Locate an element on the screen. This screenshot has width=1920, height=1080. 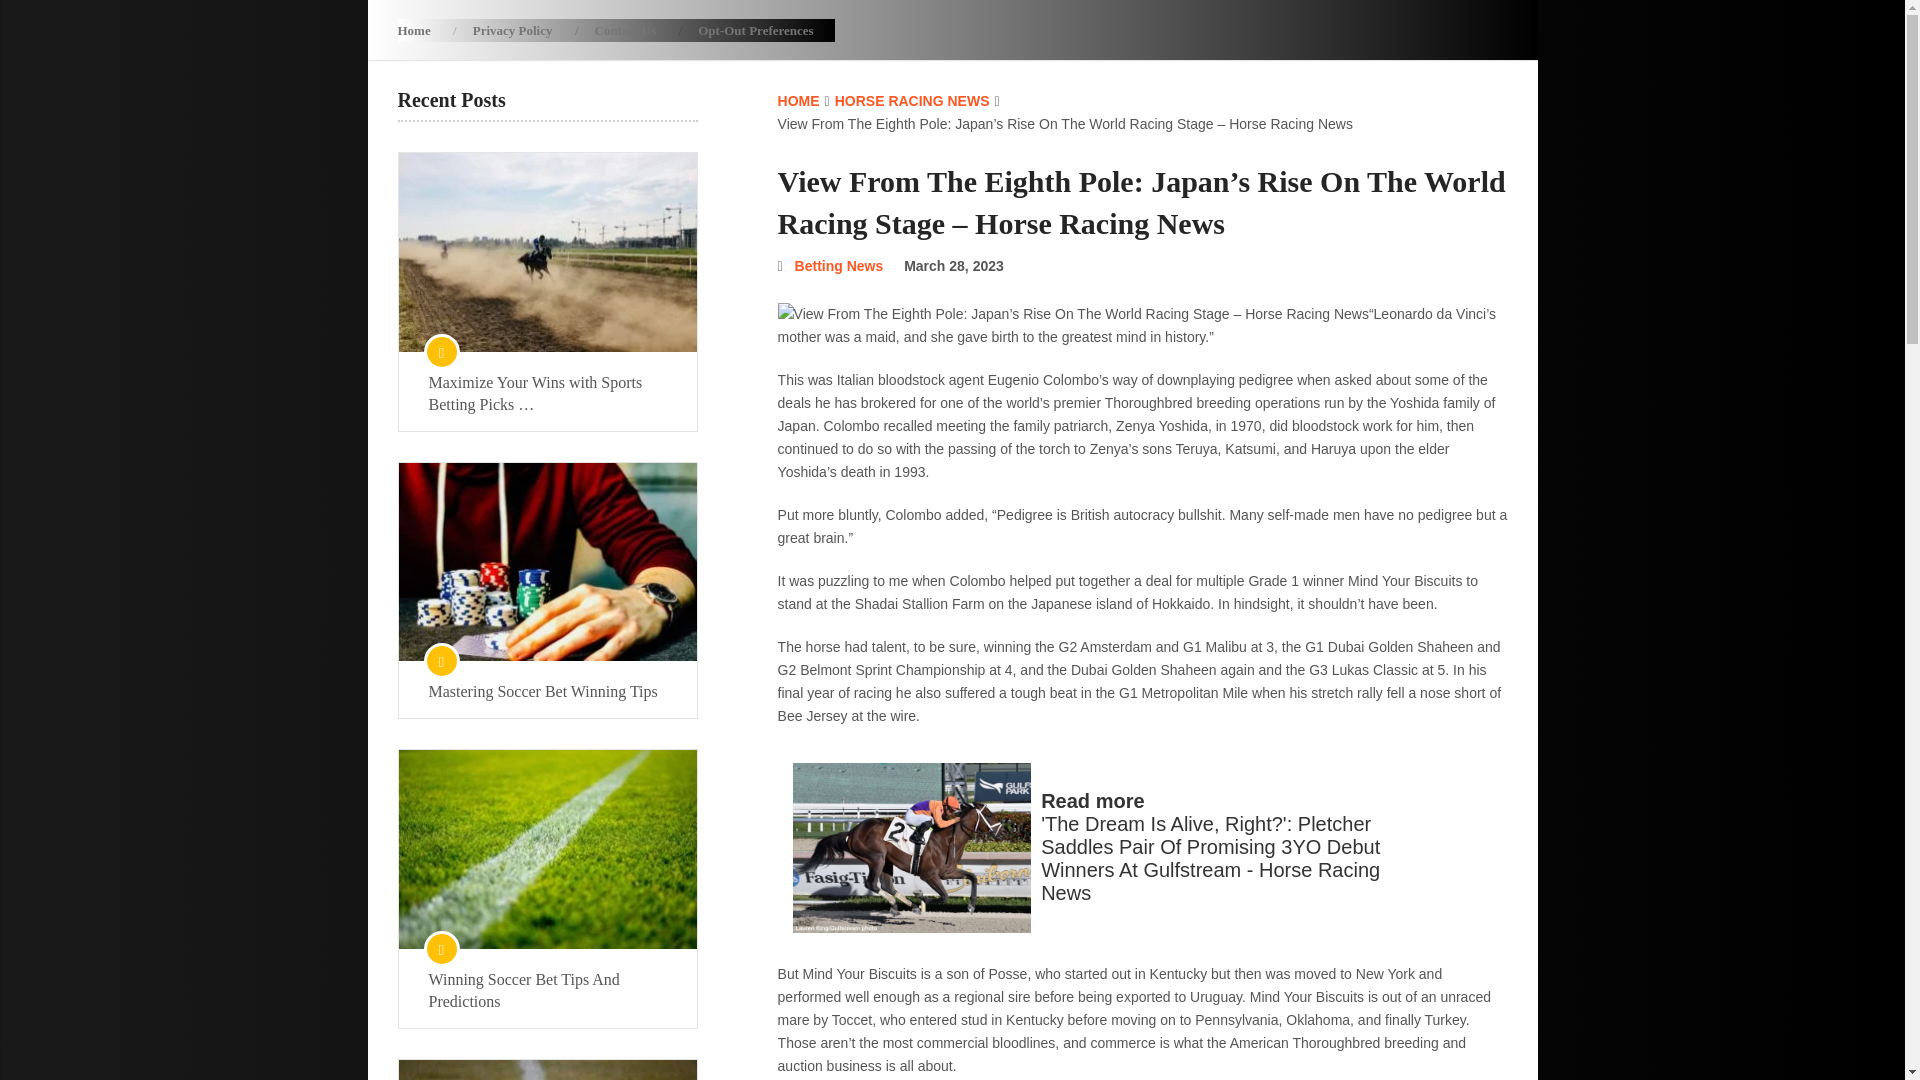
Mastering Soccer Bet Winning Tips is located at coordinates (546, 562).